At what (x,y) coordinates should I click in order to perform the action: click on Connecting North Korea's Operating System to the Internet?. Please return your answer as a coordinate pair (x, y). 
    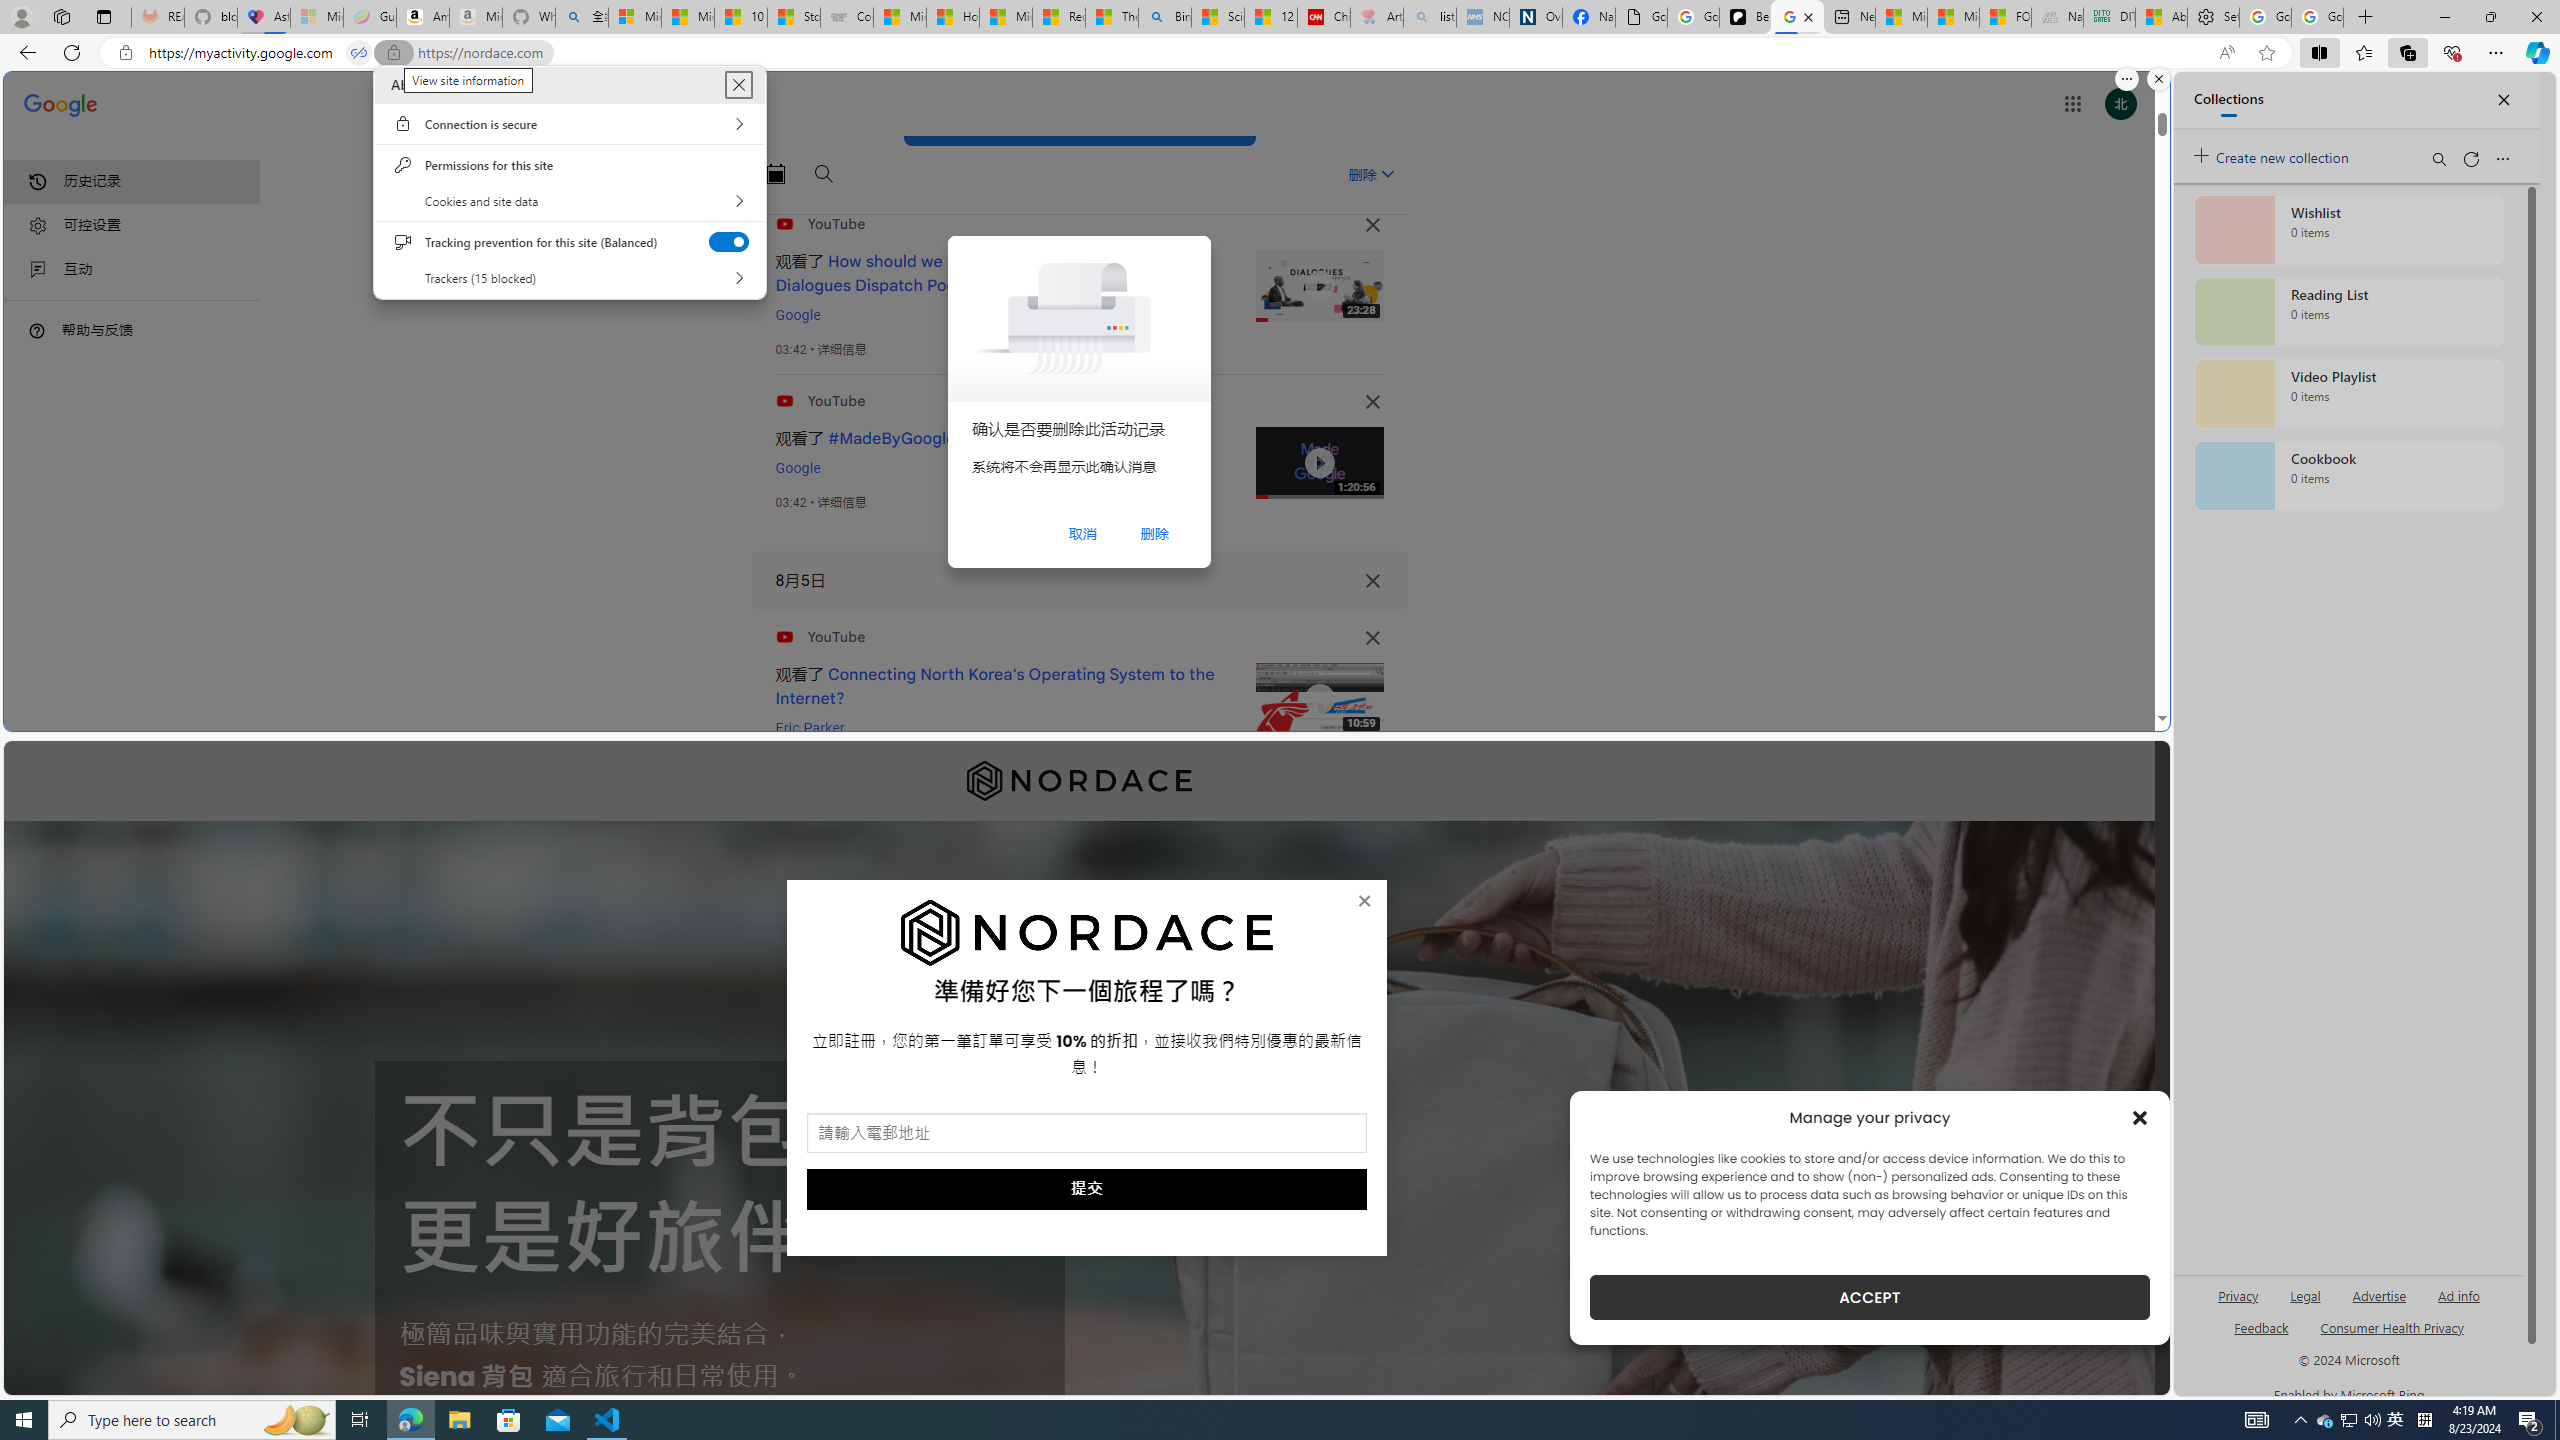
    Looking at the image, I should click on (996, 686).